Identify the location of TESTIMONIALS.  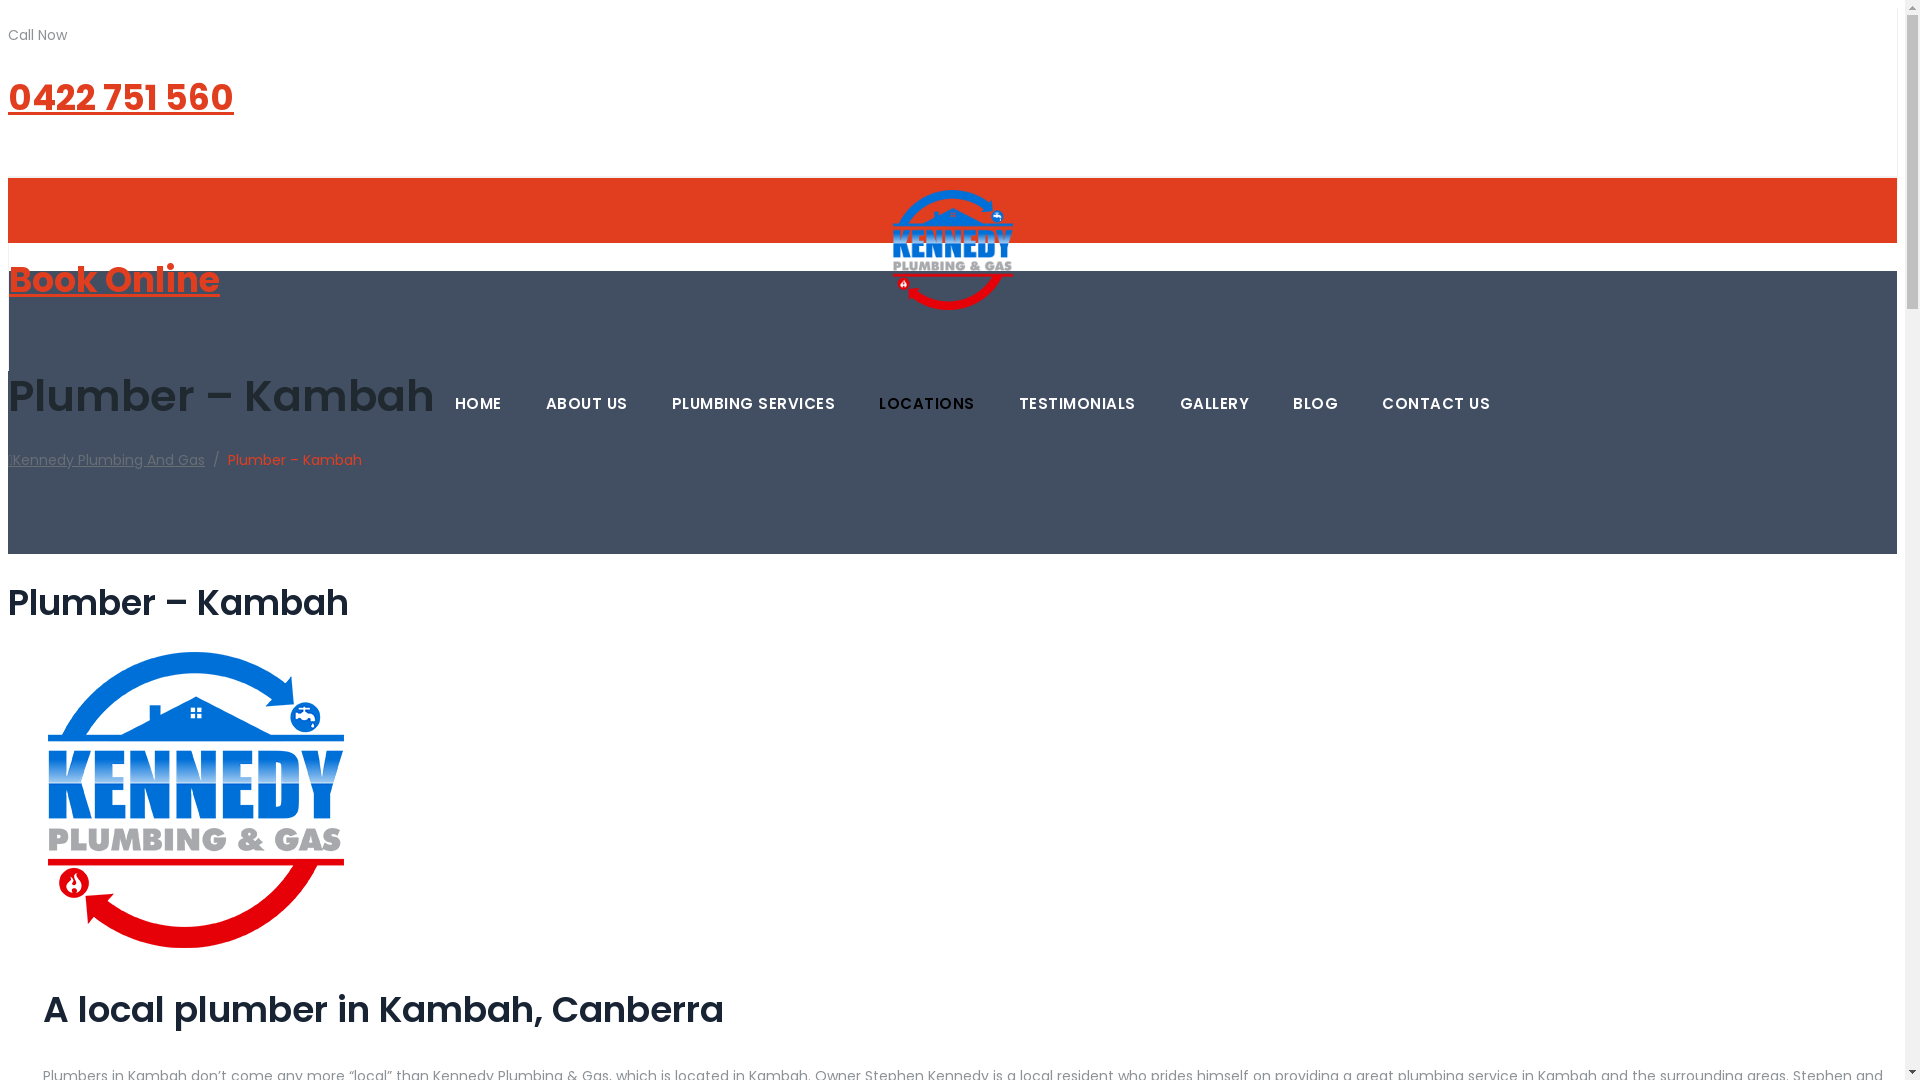
(1078, 404).